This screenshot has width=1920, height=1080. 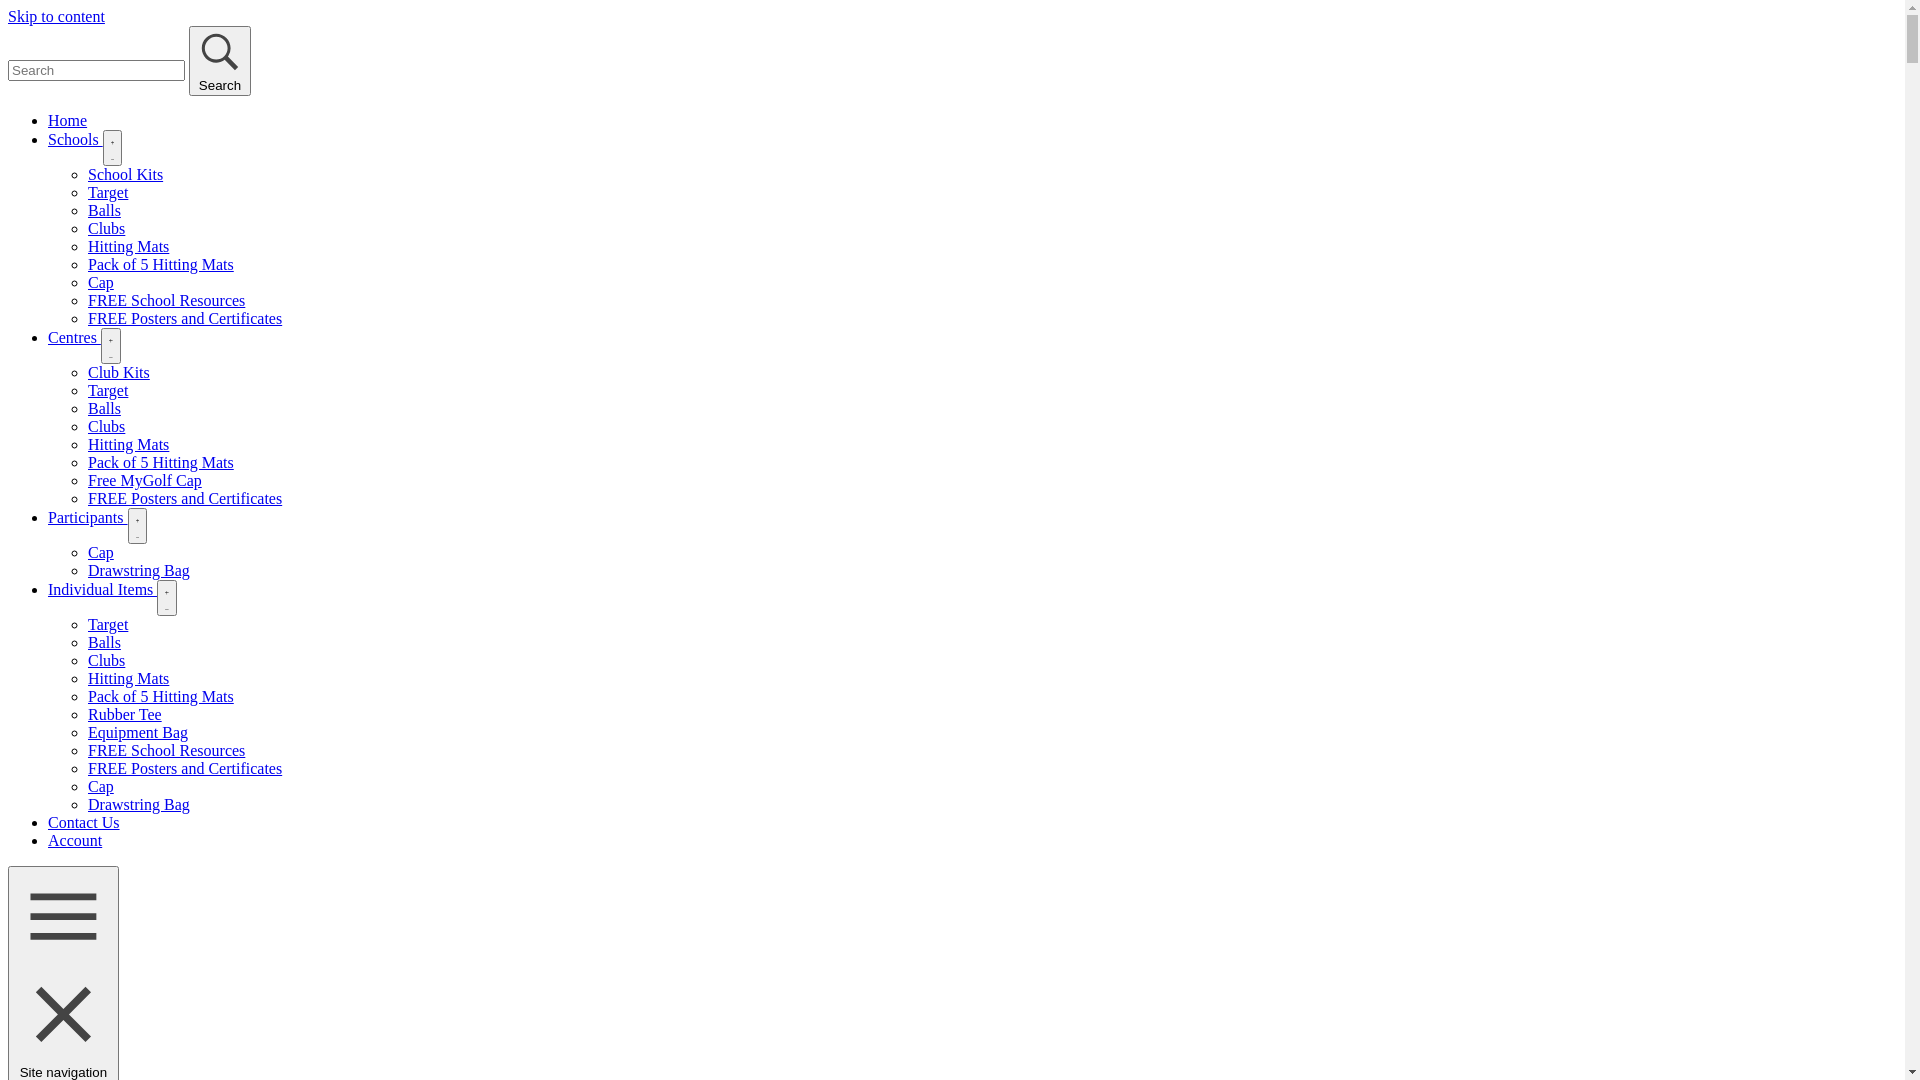 I want to click on Target, so click(x=108, y=624).